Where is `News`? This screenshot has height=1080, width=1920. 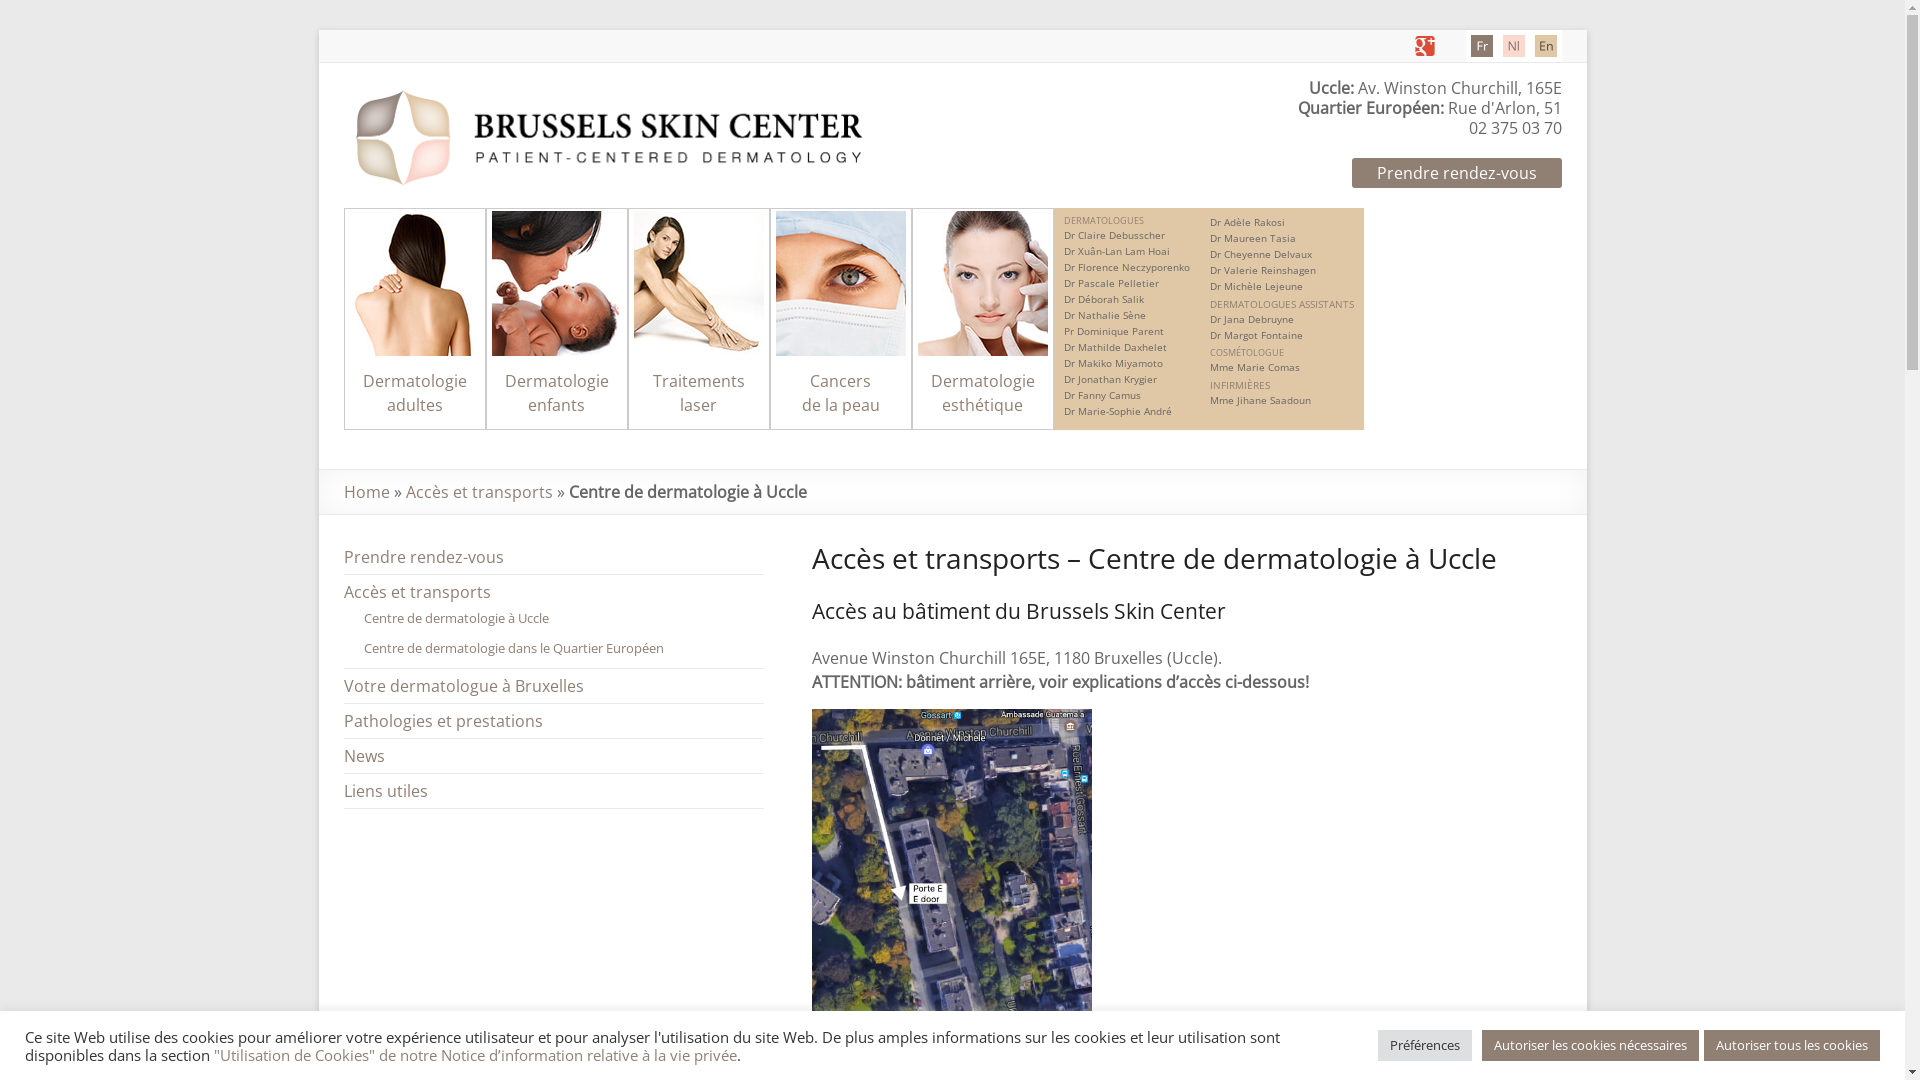
News is located at coordinates (364, 756).